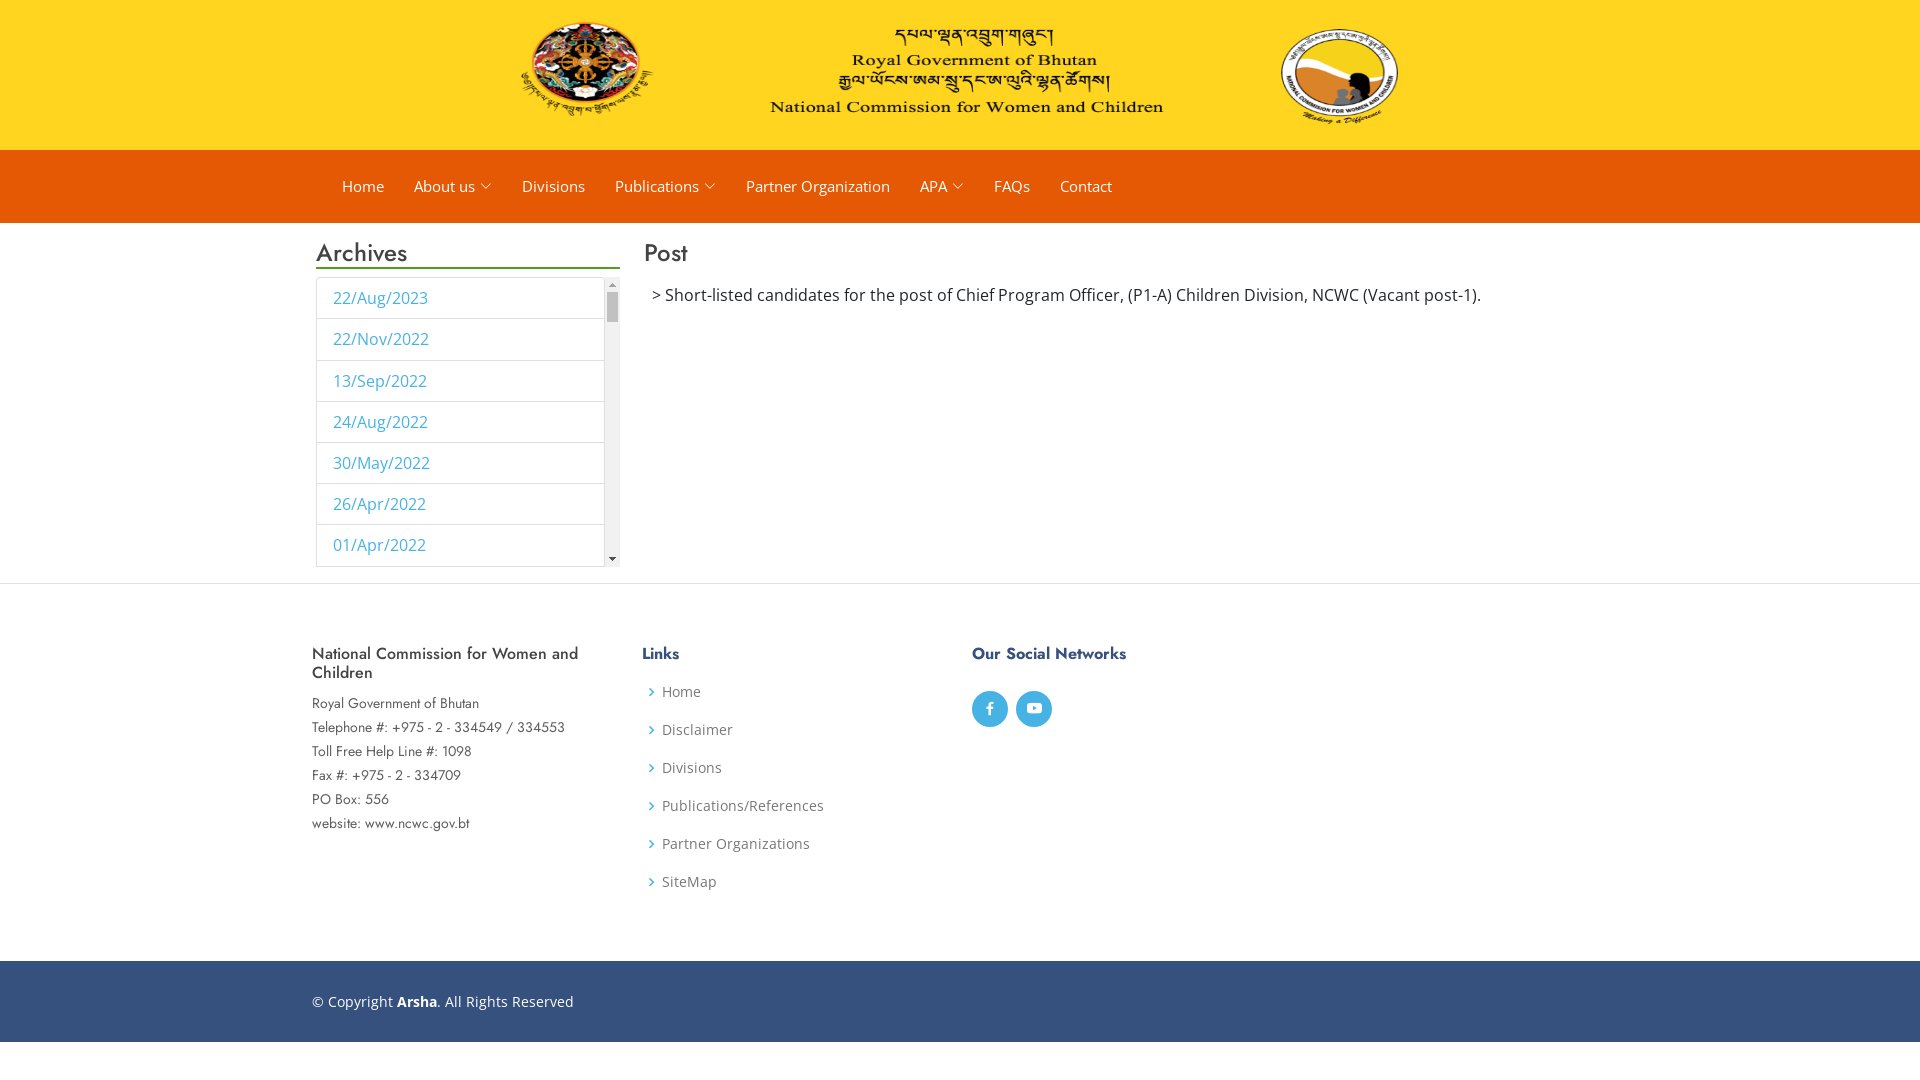 This screenshot has height=1080, width=1920. Describe the element at coordinates (382, 998) in the screenshot. I see `07/Dec/2021` at that location.